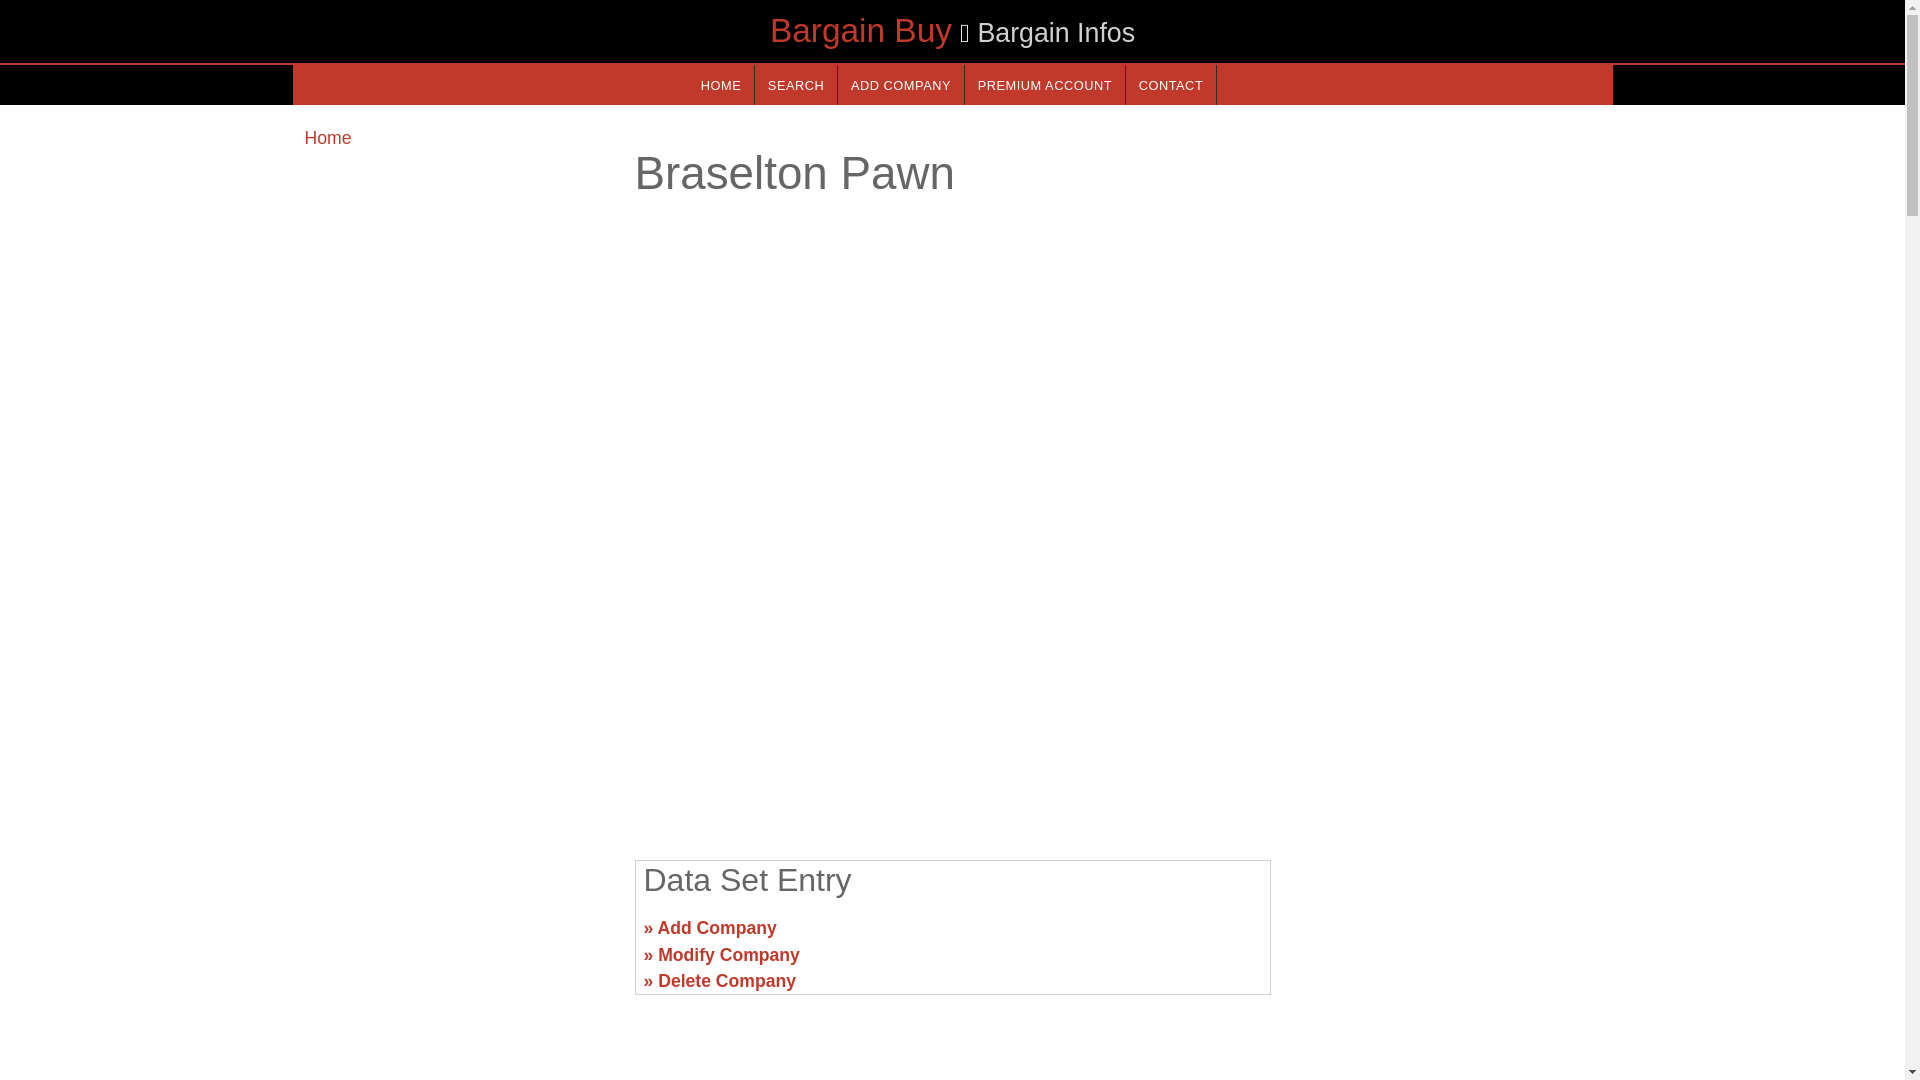  I want to click on HOME, so click(720, 84).